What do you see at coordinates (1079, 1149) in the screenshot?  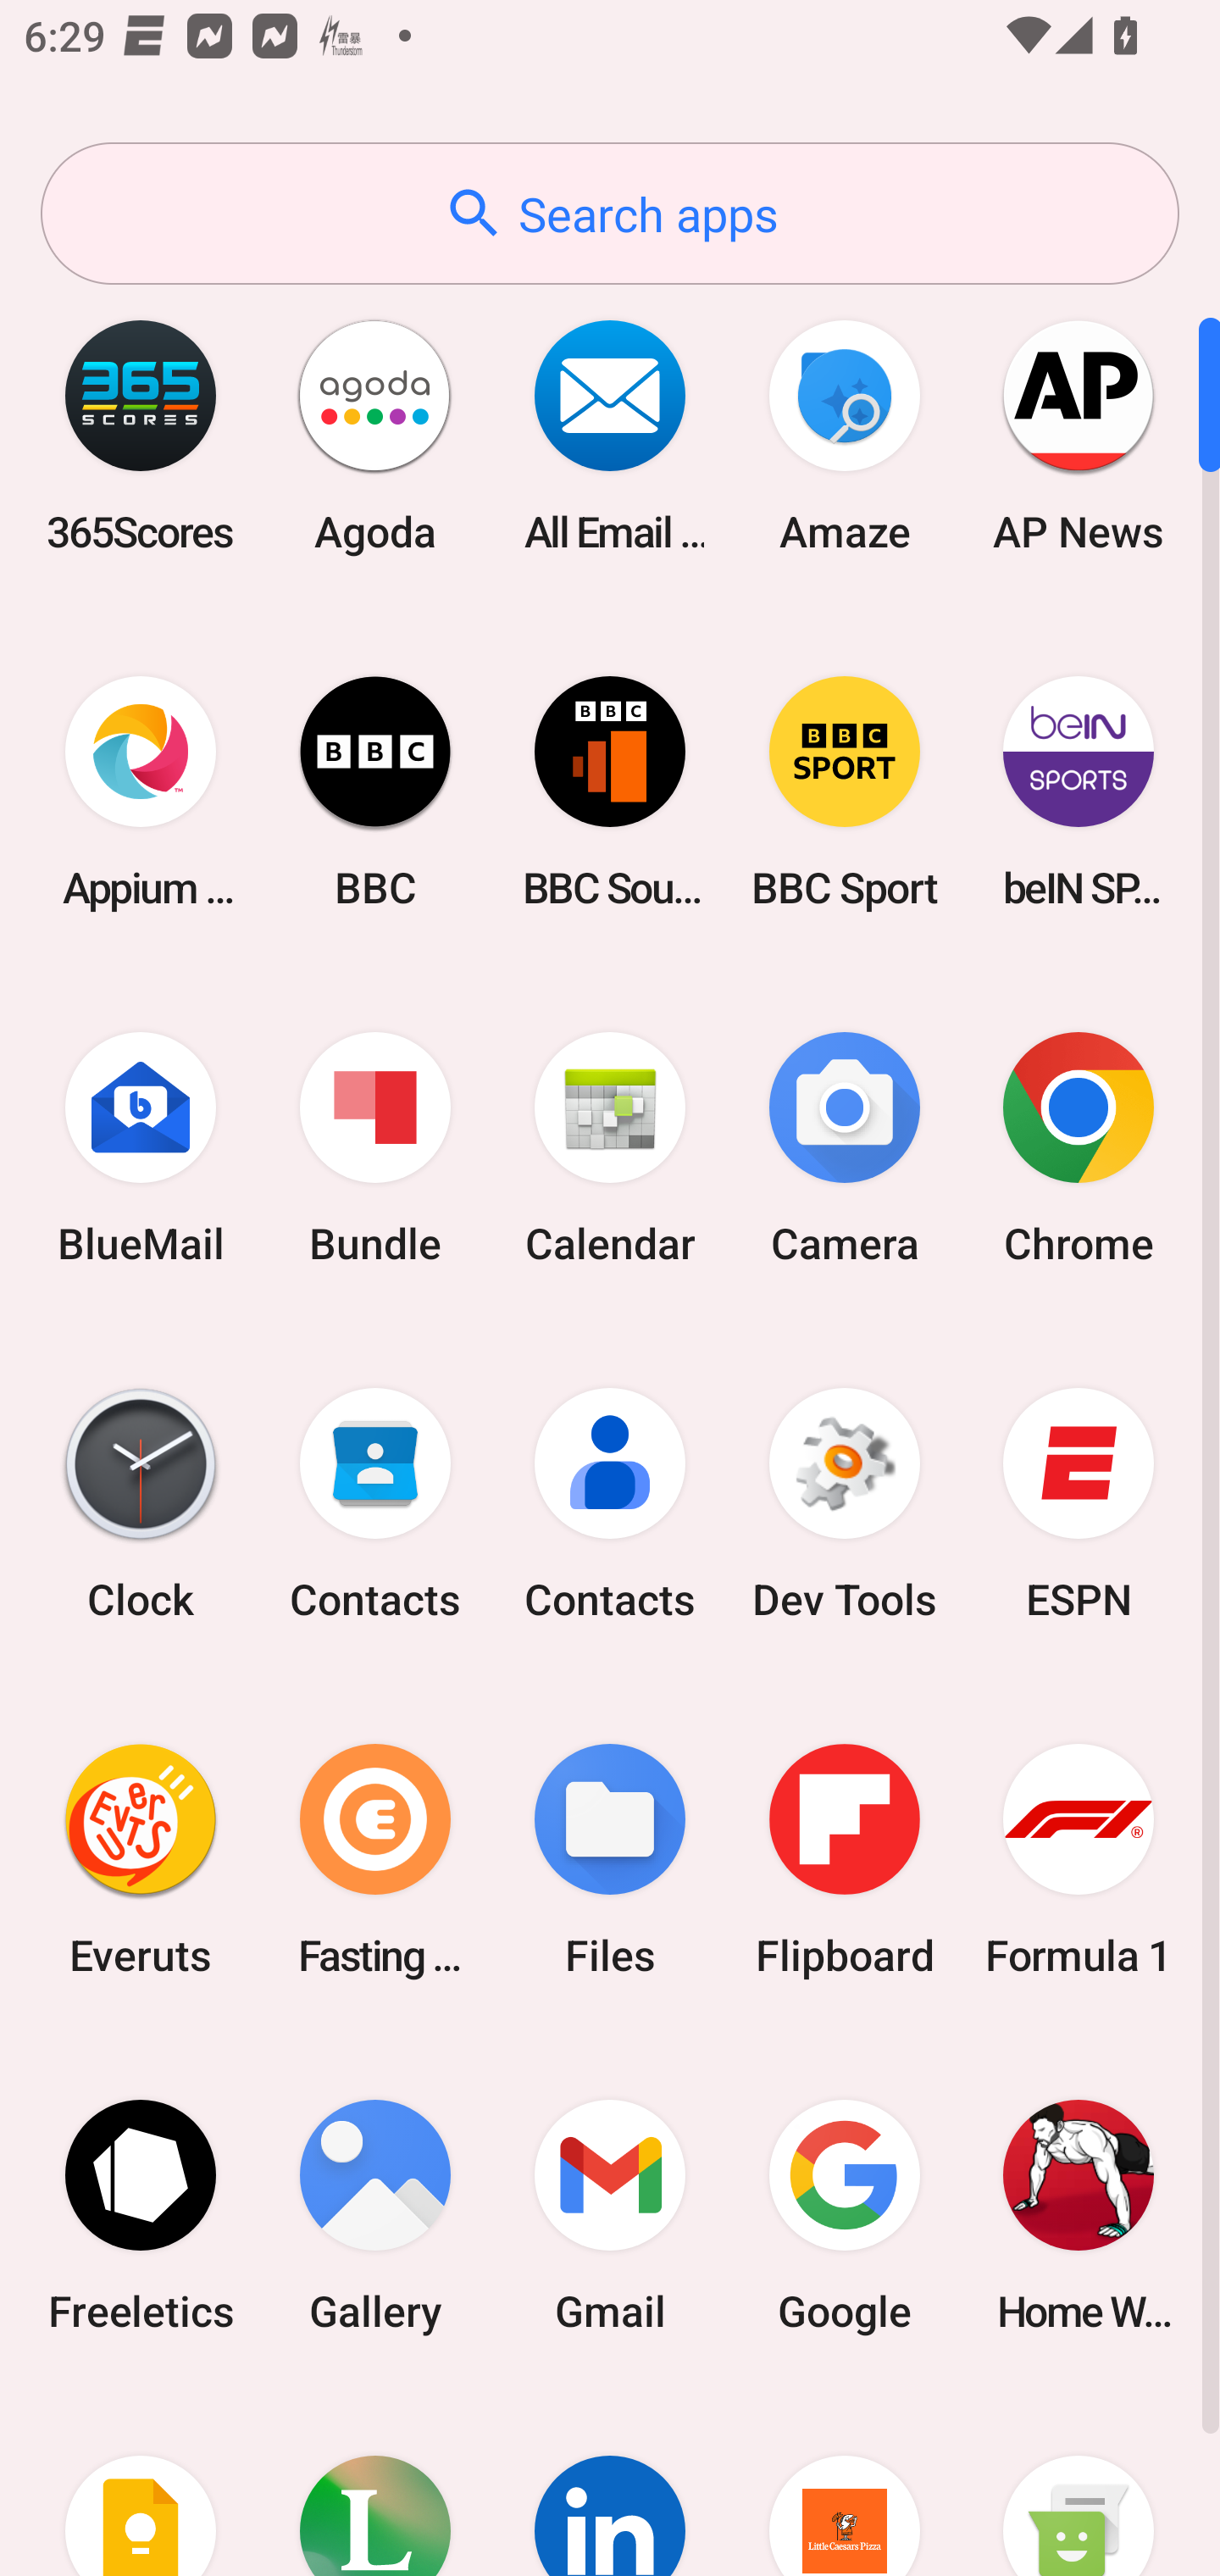 I see `Chrome` at bounding box center [1079, 1149].